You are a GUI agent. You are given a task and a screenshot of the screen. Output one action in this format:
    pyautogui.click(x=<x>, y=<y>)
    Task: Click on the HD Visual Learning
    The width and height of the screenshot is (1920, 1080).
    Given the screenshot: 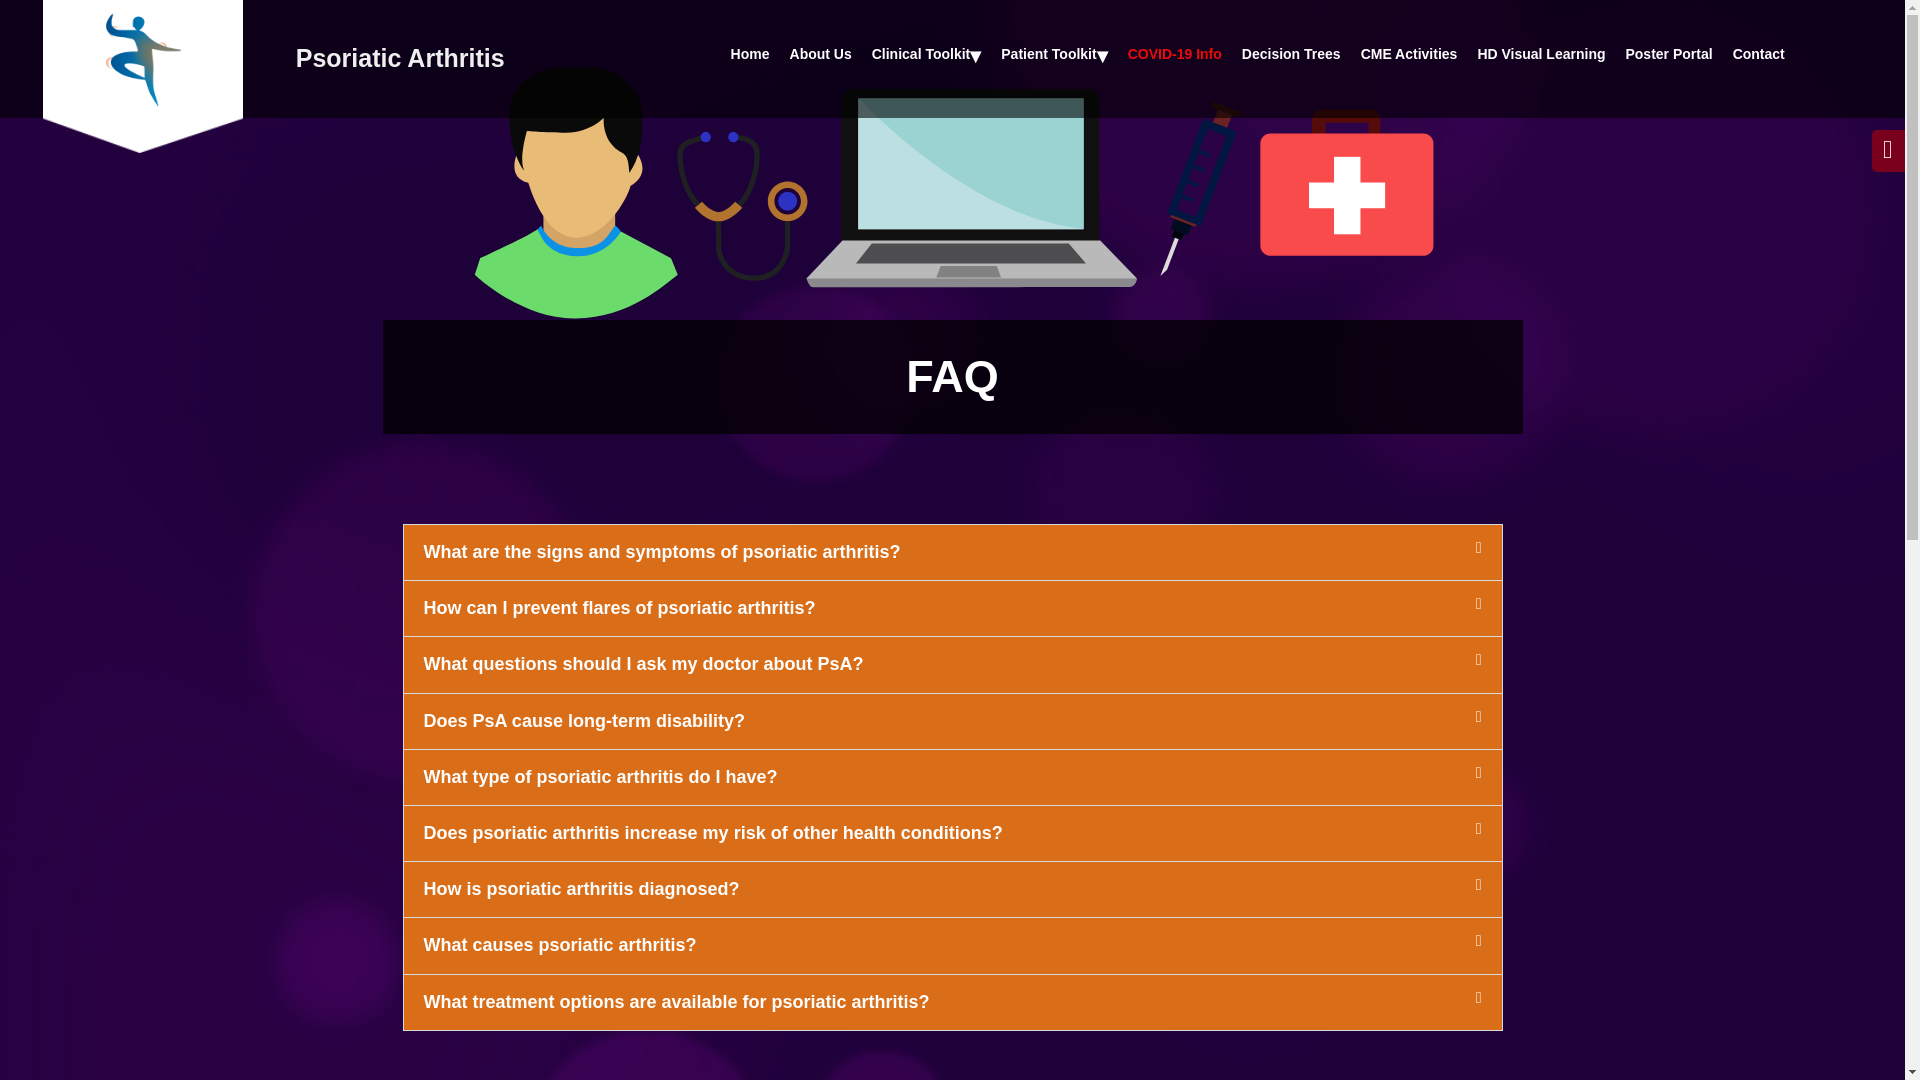 What is the action you would take?
    pyautogui.click(x=1540, y=54)
    